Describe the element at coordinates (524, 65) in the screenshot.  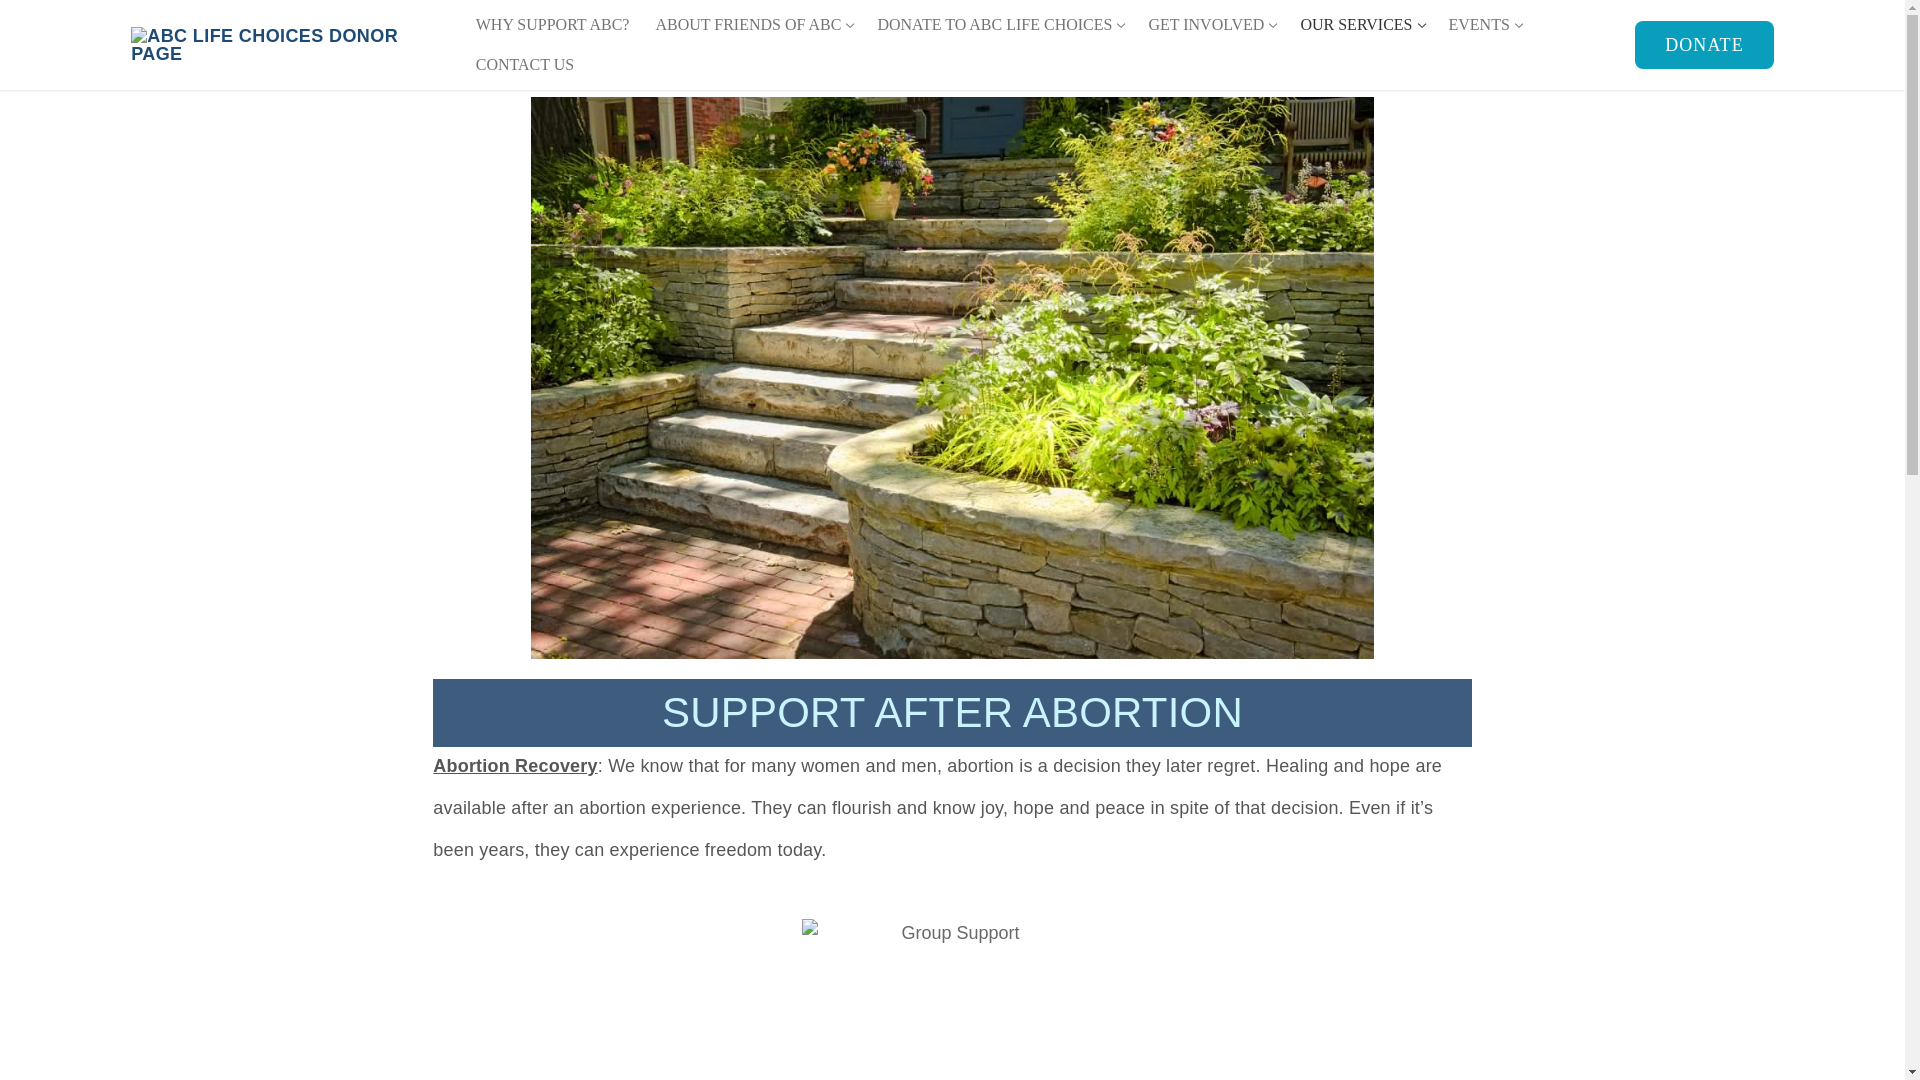
I see `WHY SUPPORT ABC?` at that location.